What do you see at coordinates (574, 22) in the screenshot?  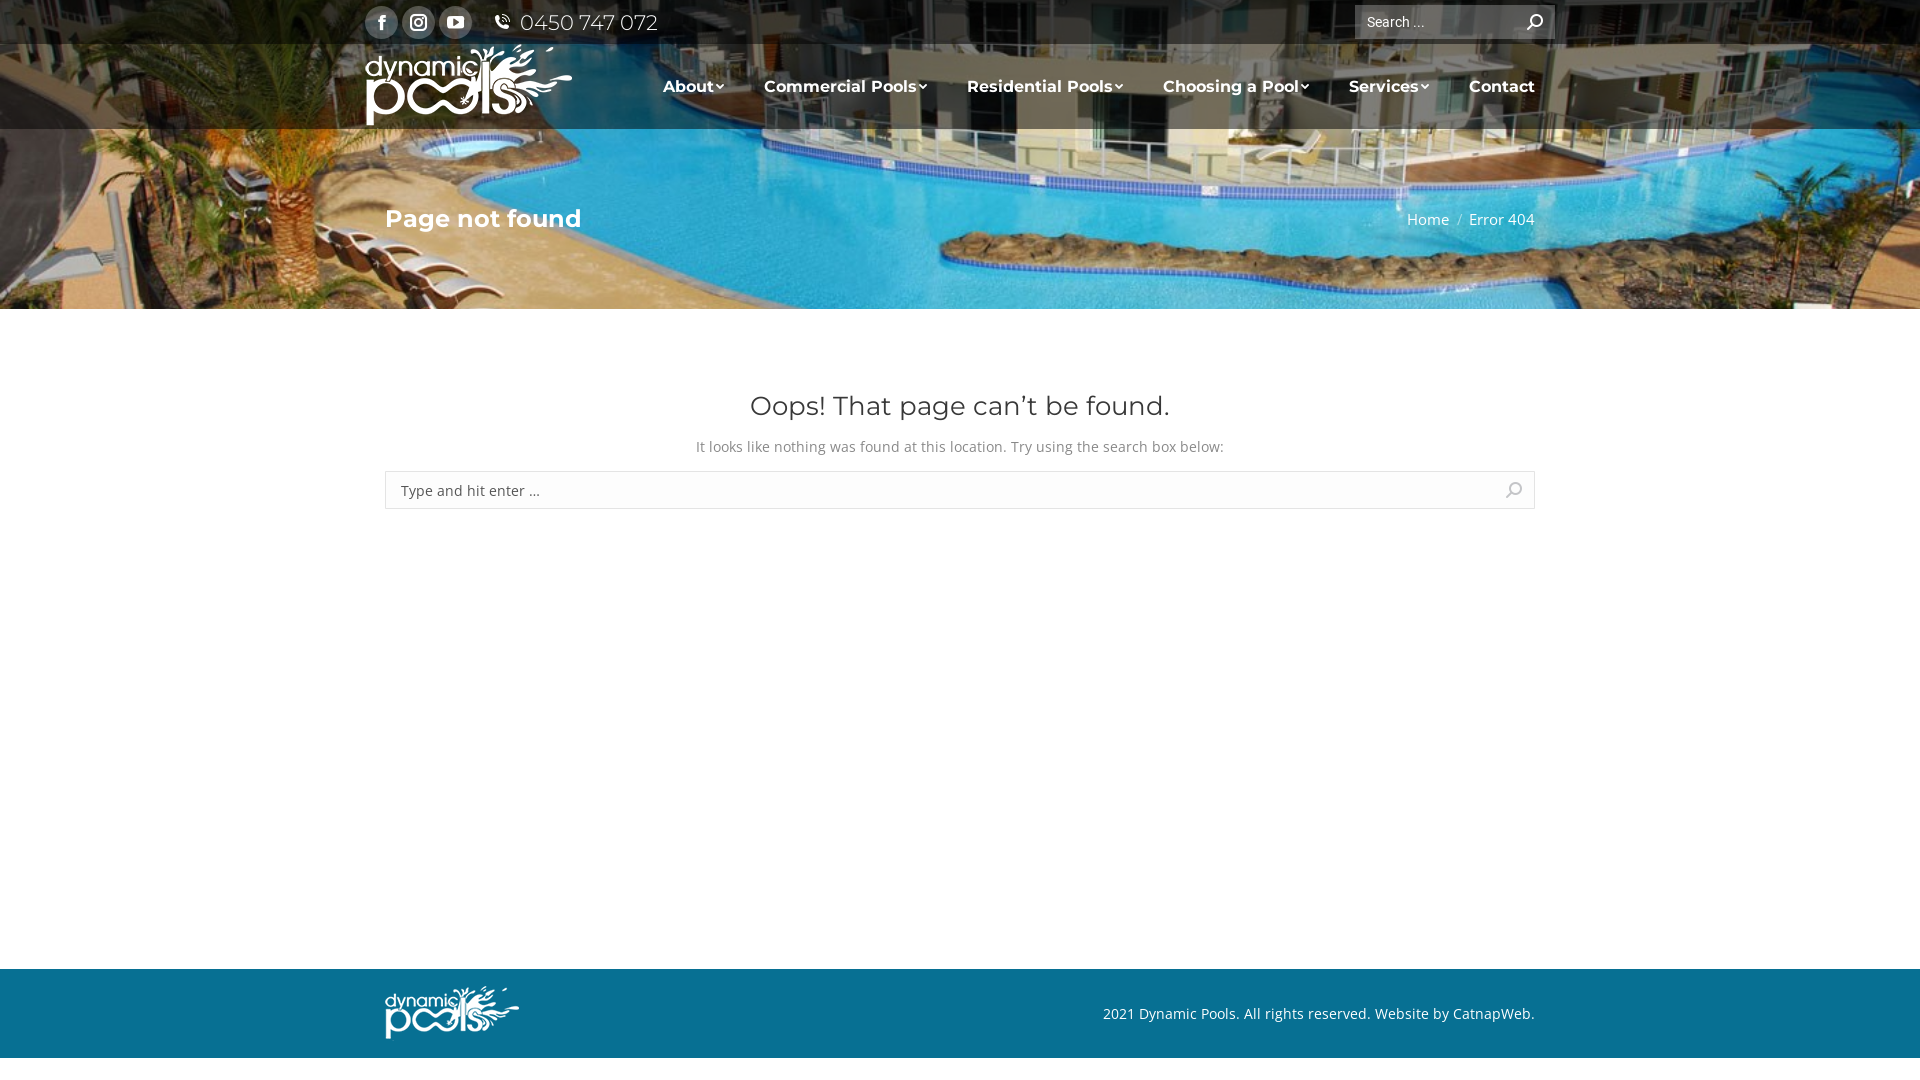 I see `0450 747 072` at bounding box center [574, 22].